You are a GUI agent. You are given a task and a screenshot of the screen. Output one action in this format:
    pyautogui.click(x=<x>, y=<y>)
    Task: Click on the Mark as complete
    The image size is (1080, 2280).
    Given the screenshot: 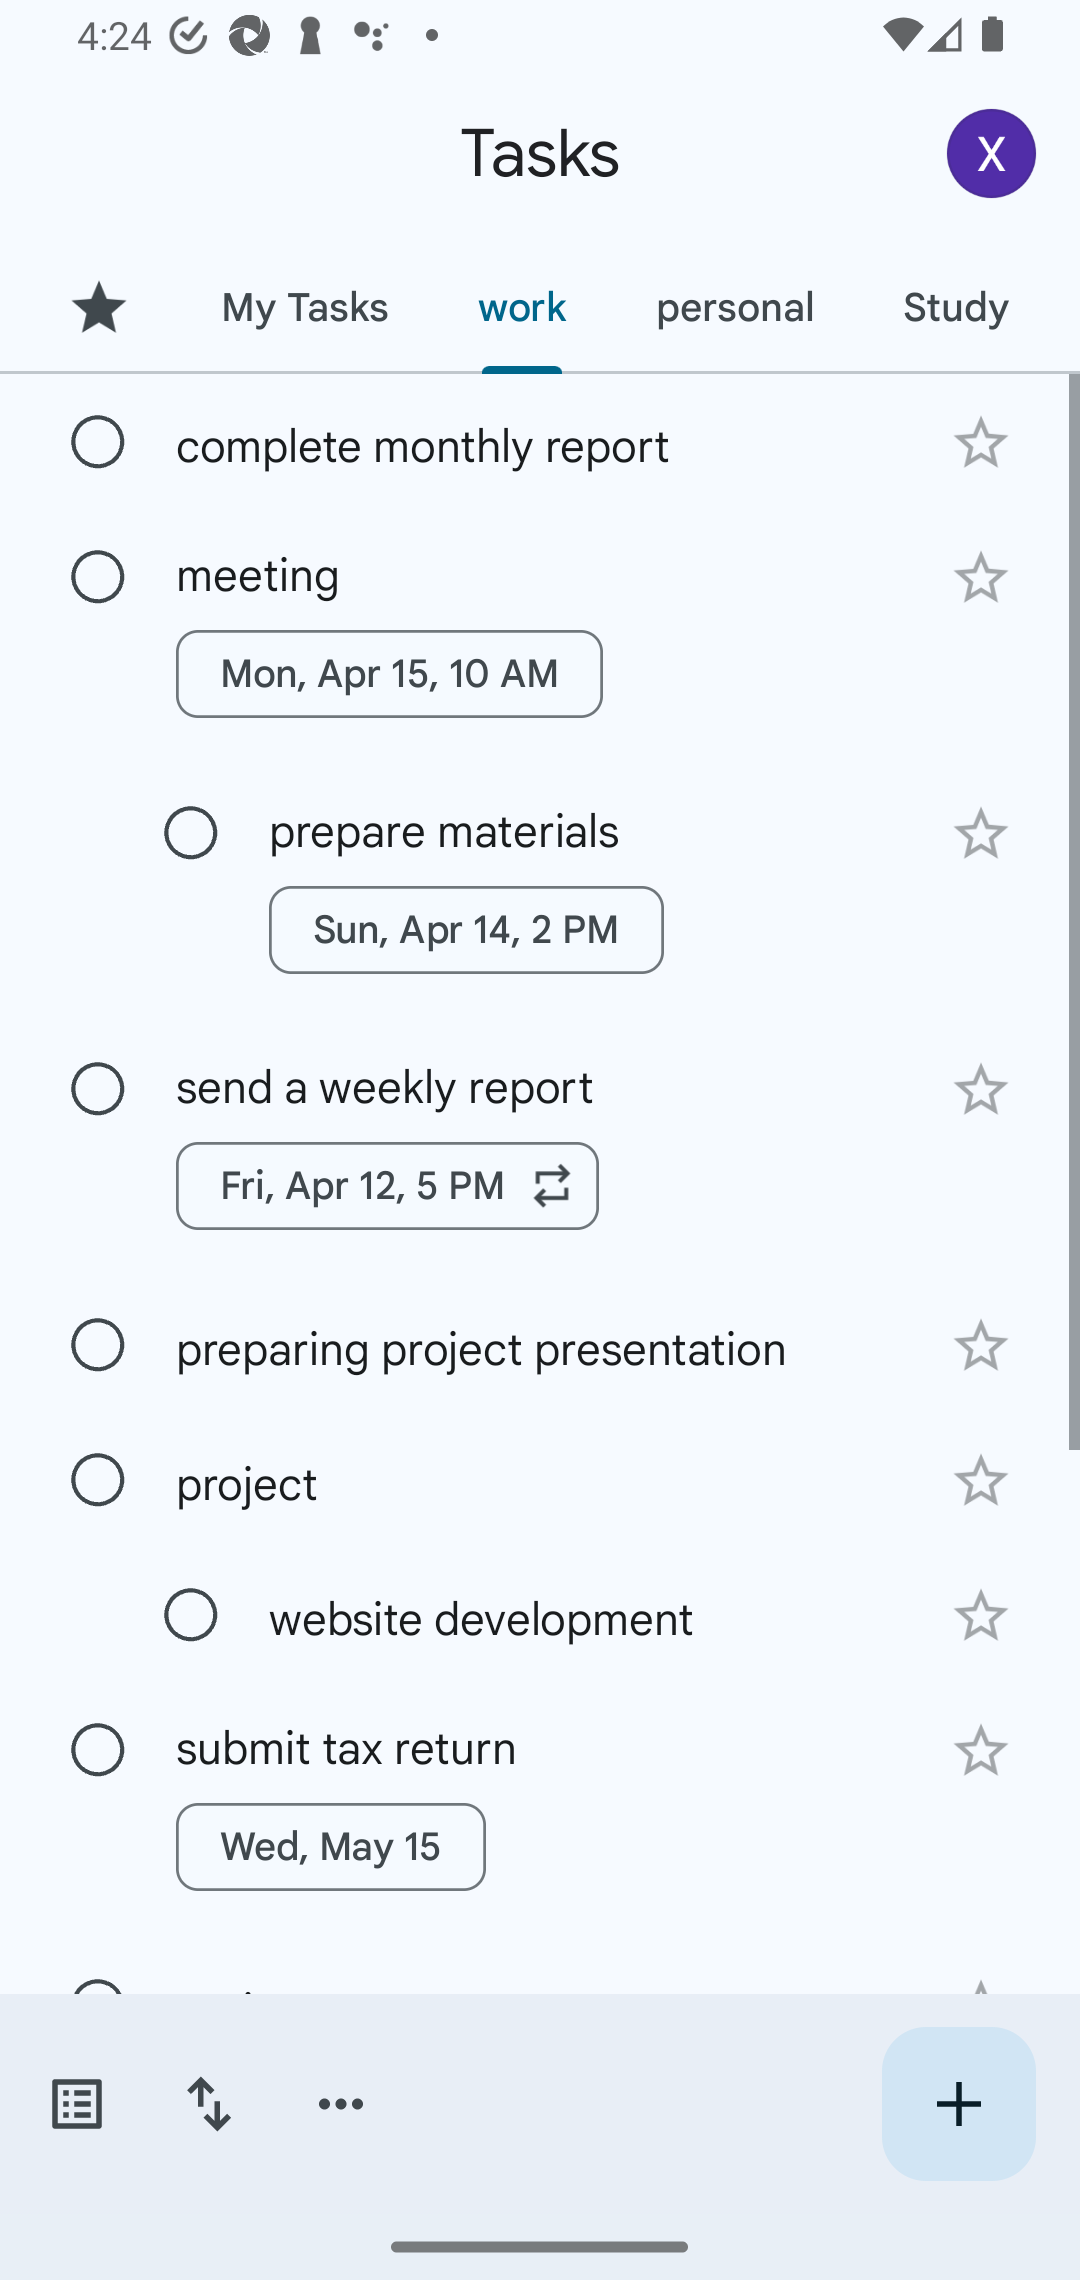 What is the action you would take?
    pyautogui.click(x=98, y=578)
    